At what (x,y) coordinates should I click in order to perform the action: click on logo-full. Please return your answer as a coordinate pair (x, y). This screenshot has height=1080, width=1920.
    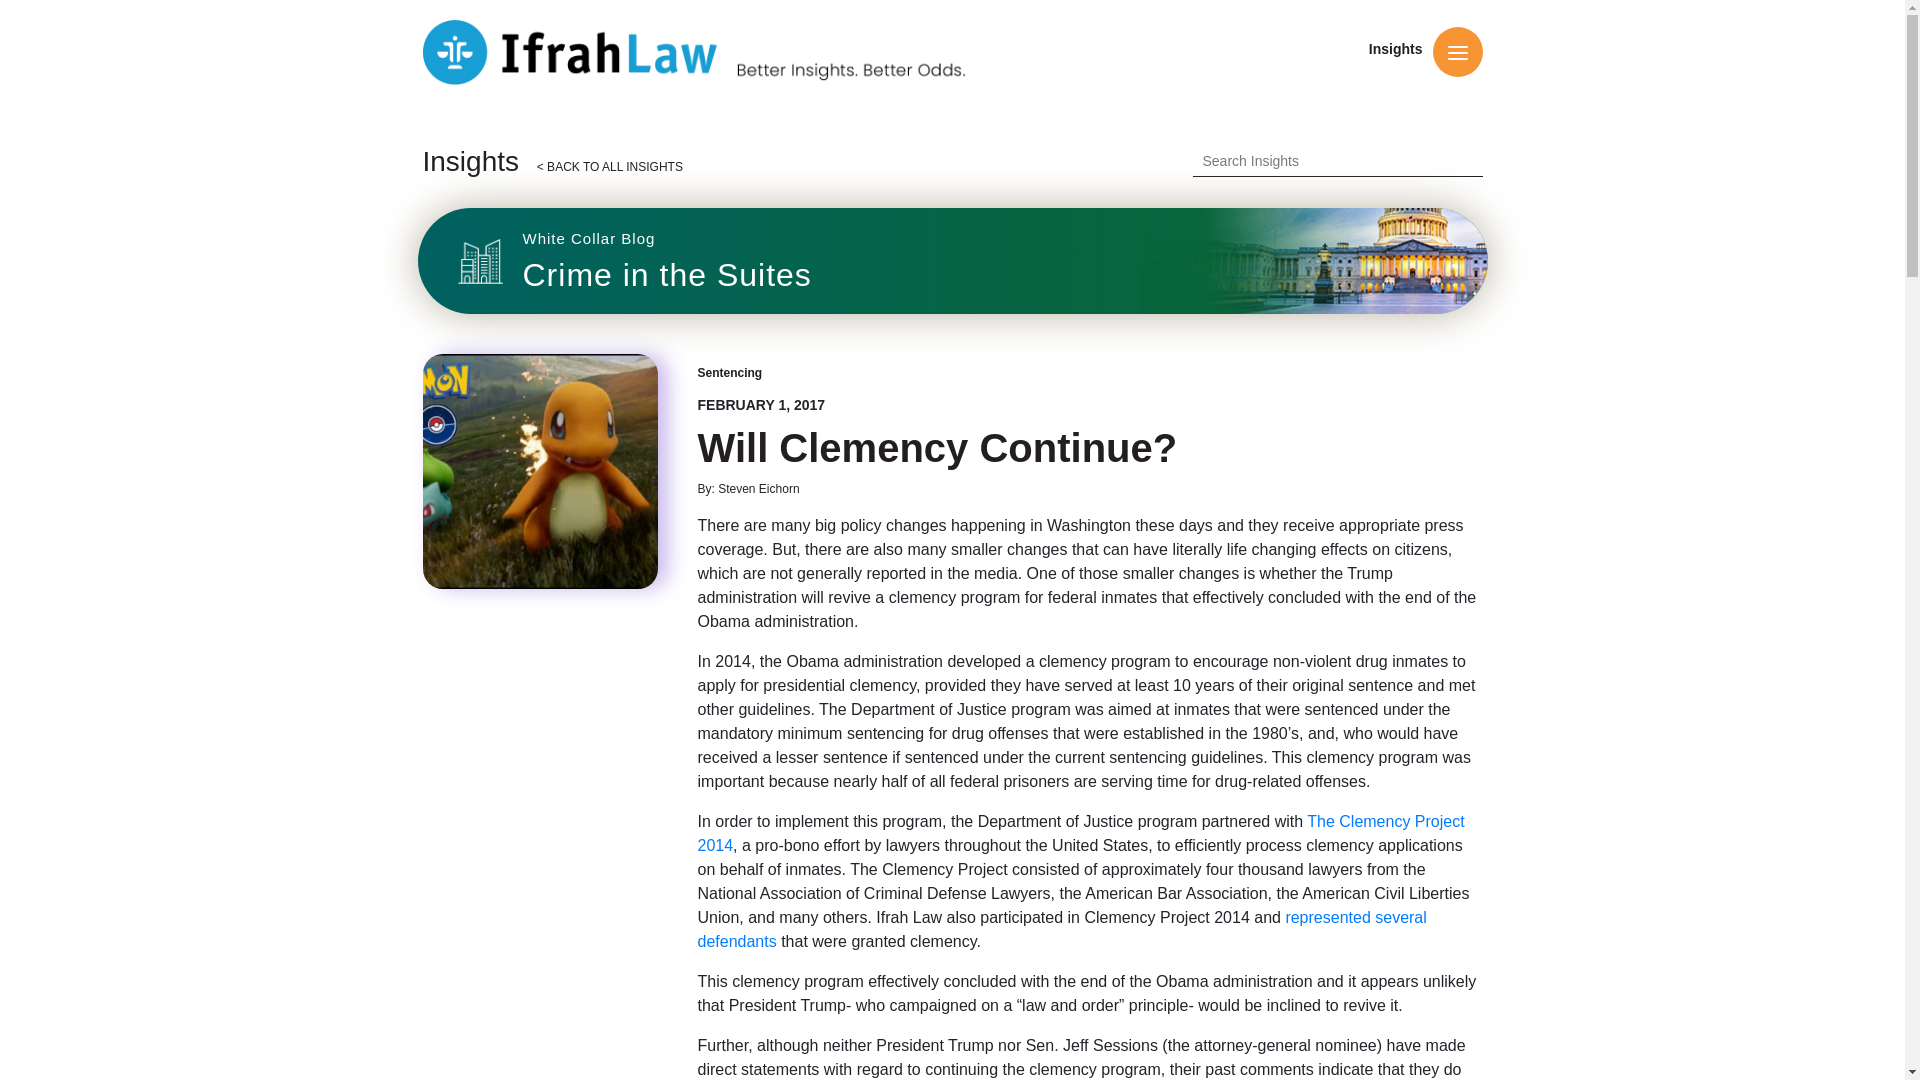
    Looking at the image, I should click on (952, 260).